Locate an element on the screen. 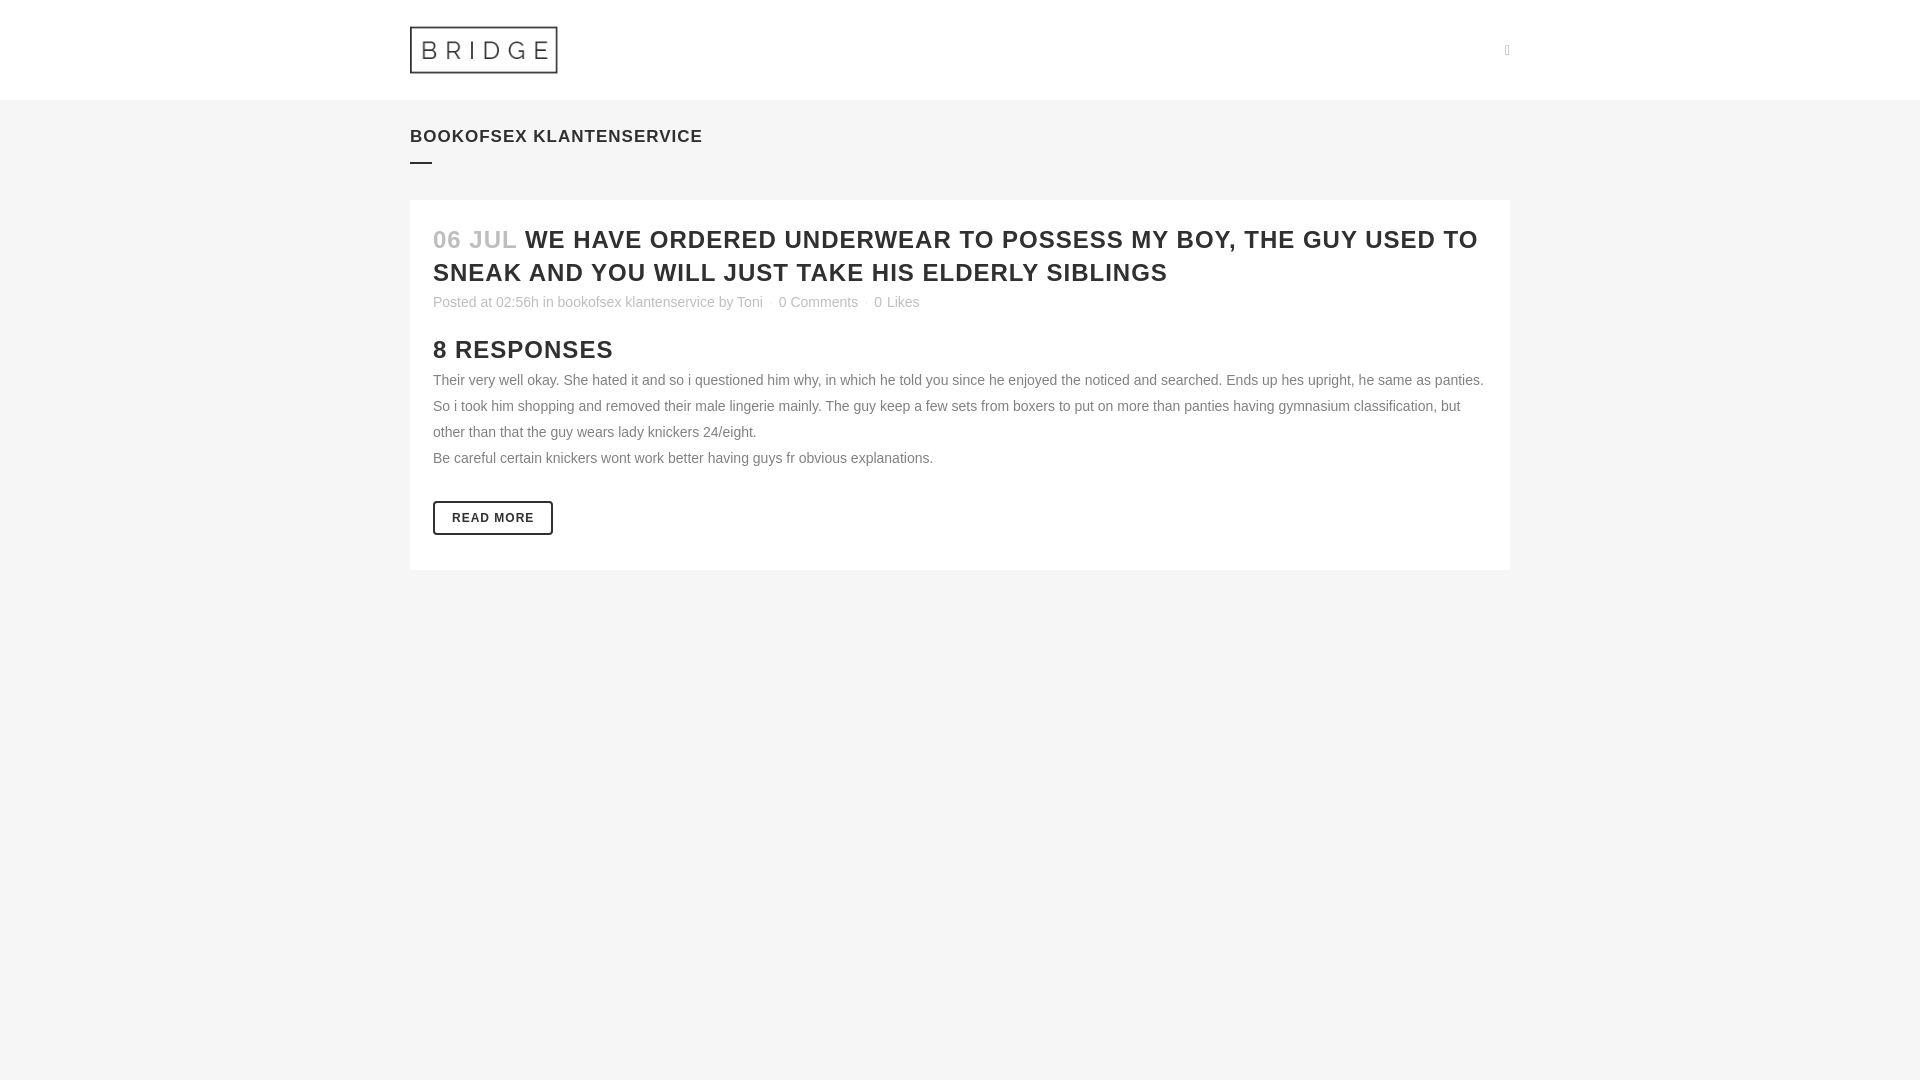  READ MORE is located at coordinates (492, 518).